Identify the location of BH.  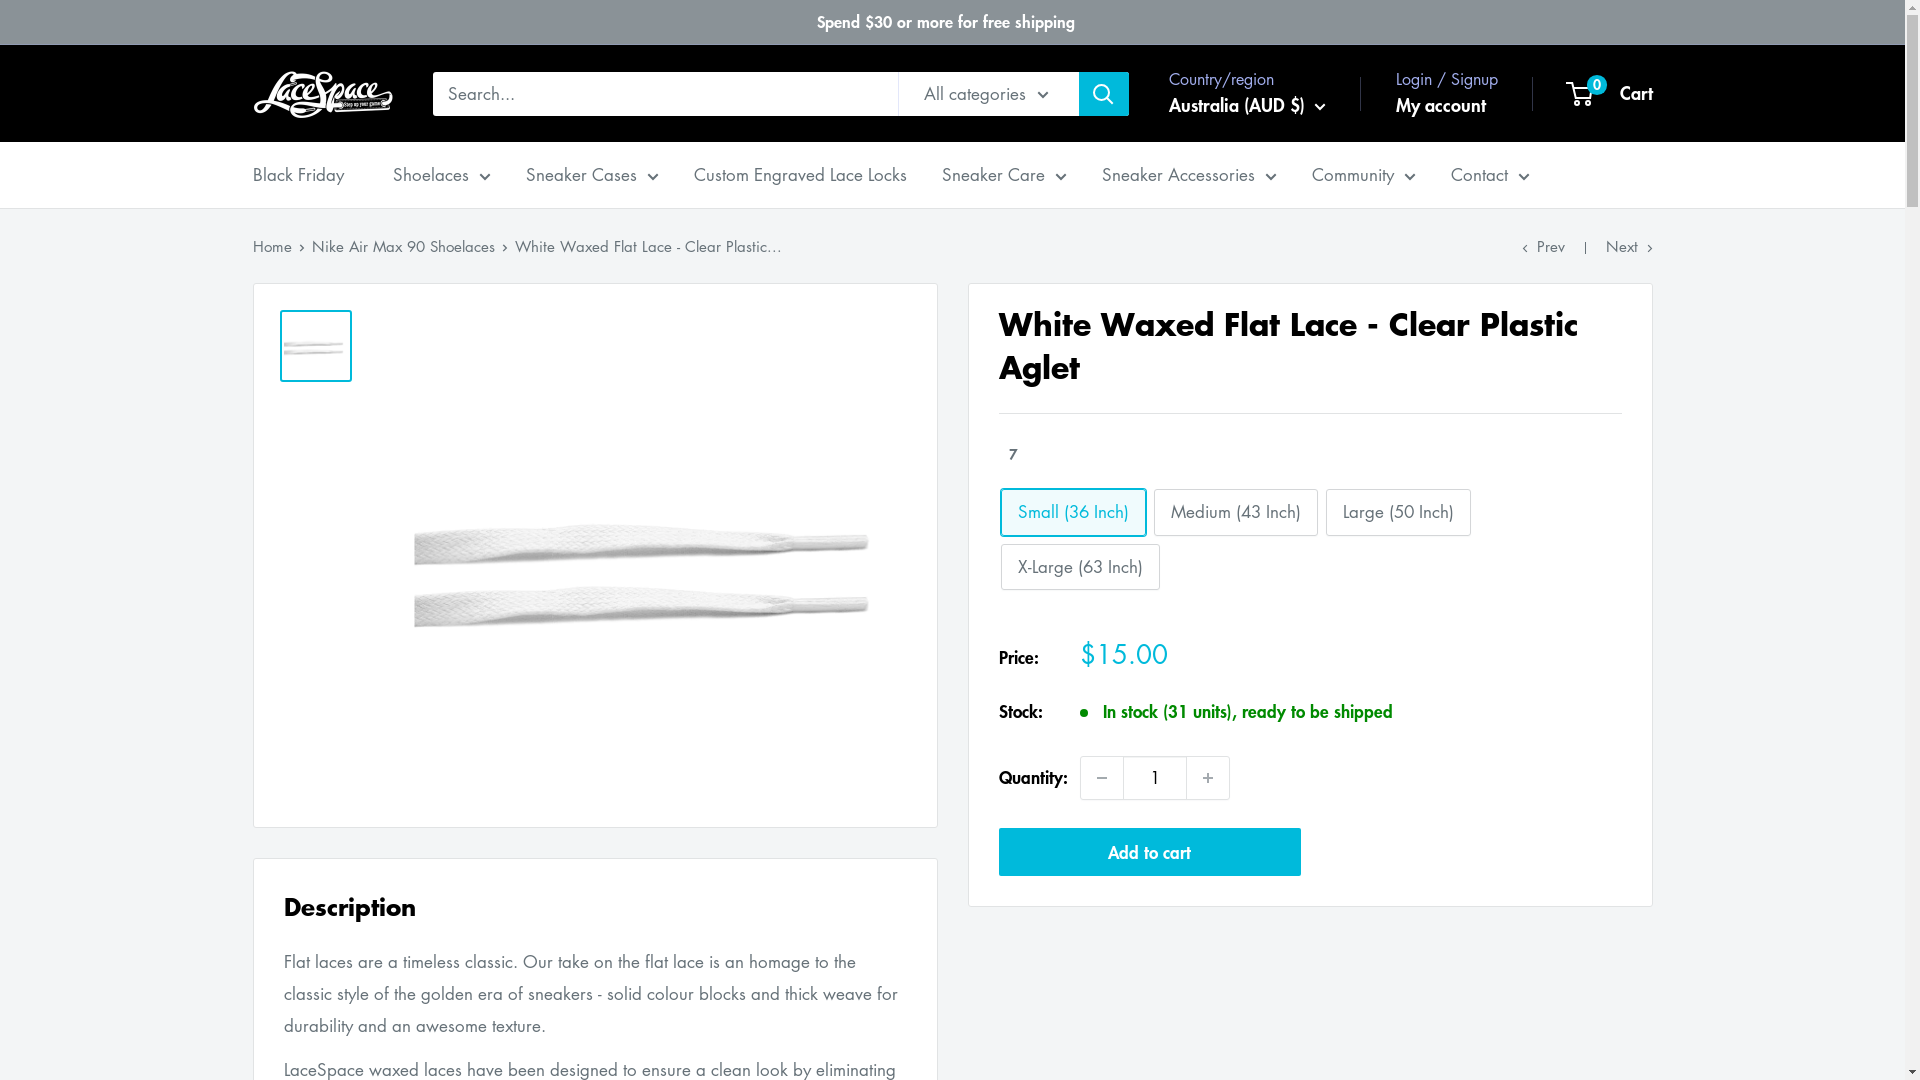
(1148, 689).